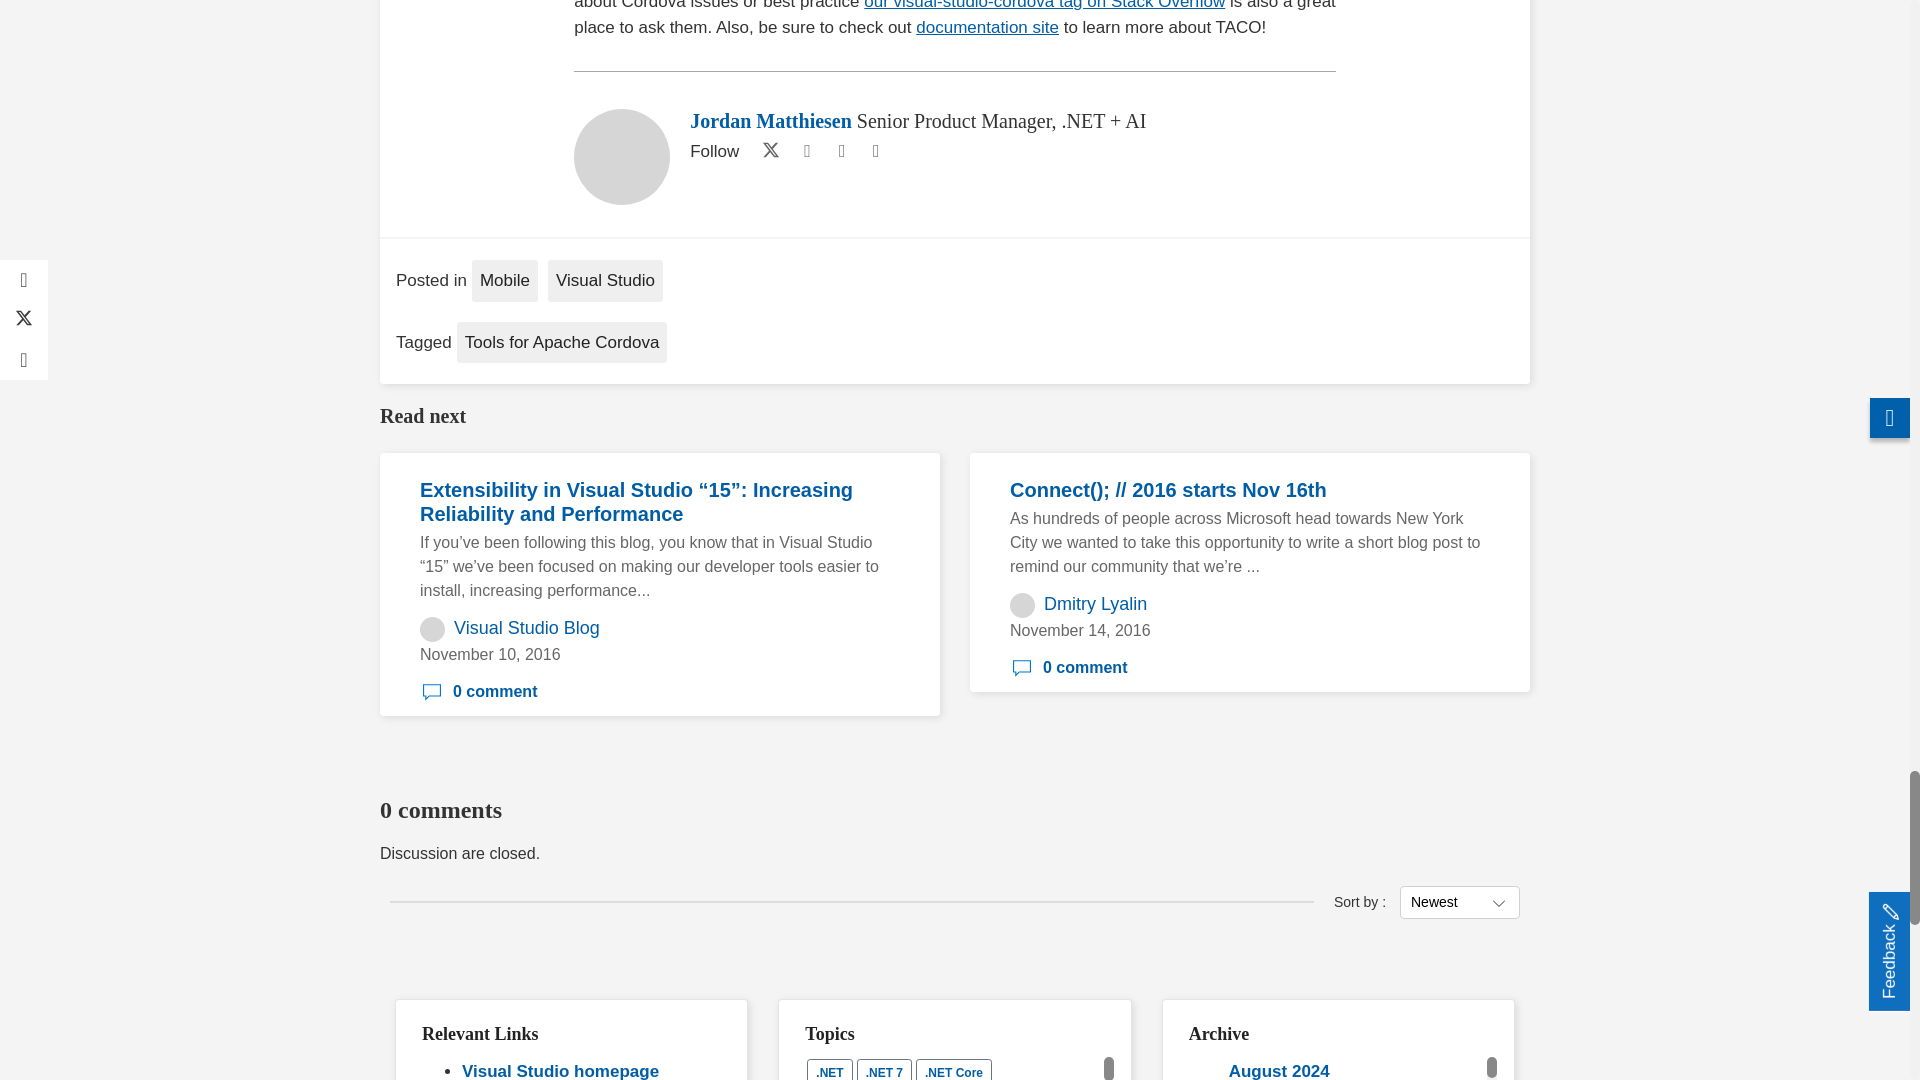  What do you see at coordinates (766, 152) in the screenshot?
I see `Twitter` at bounding box center [766, 152].